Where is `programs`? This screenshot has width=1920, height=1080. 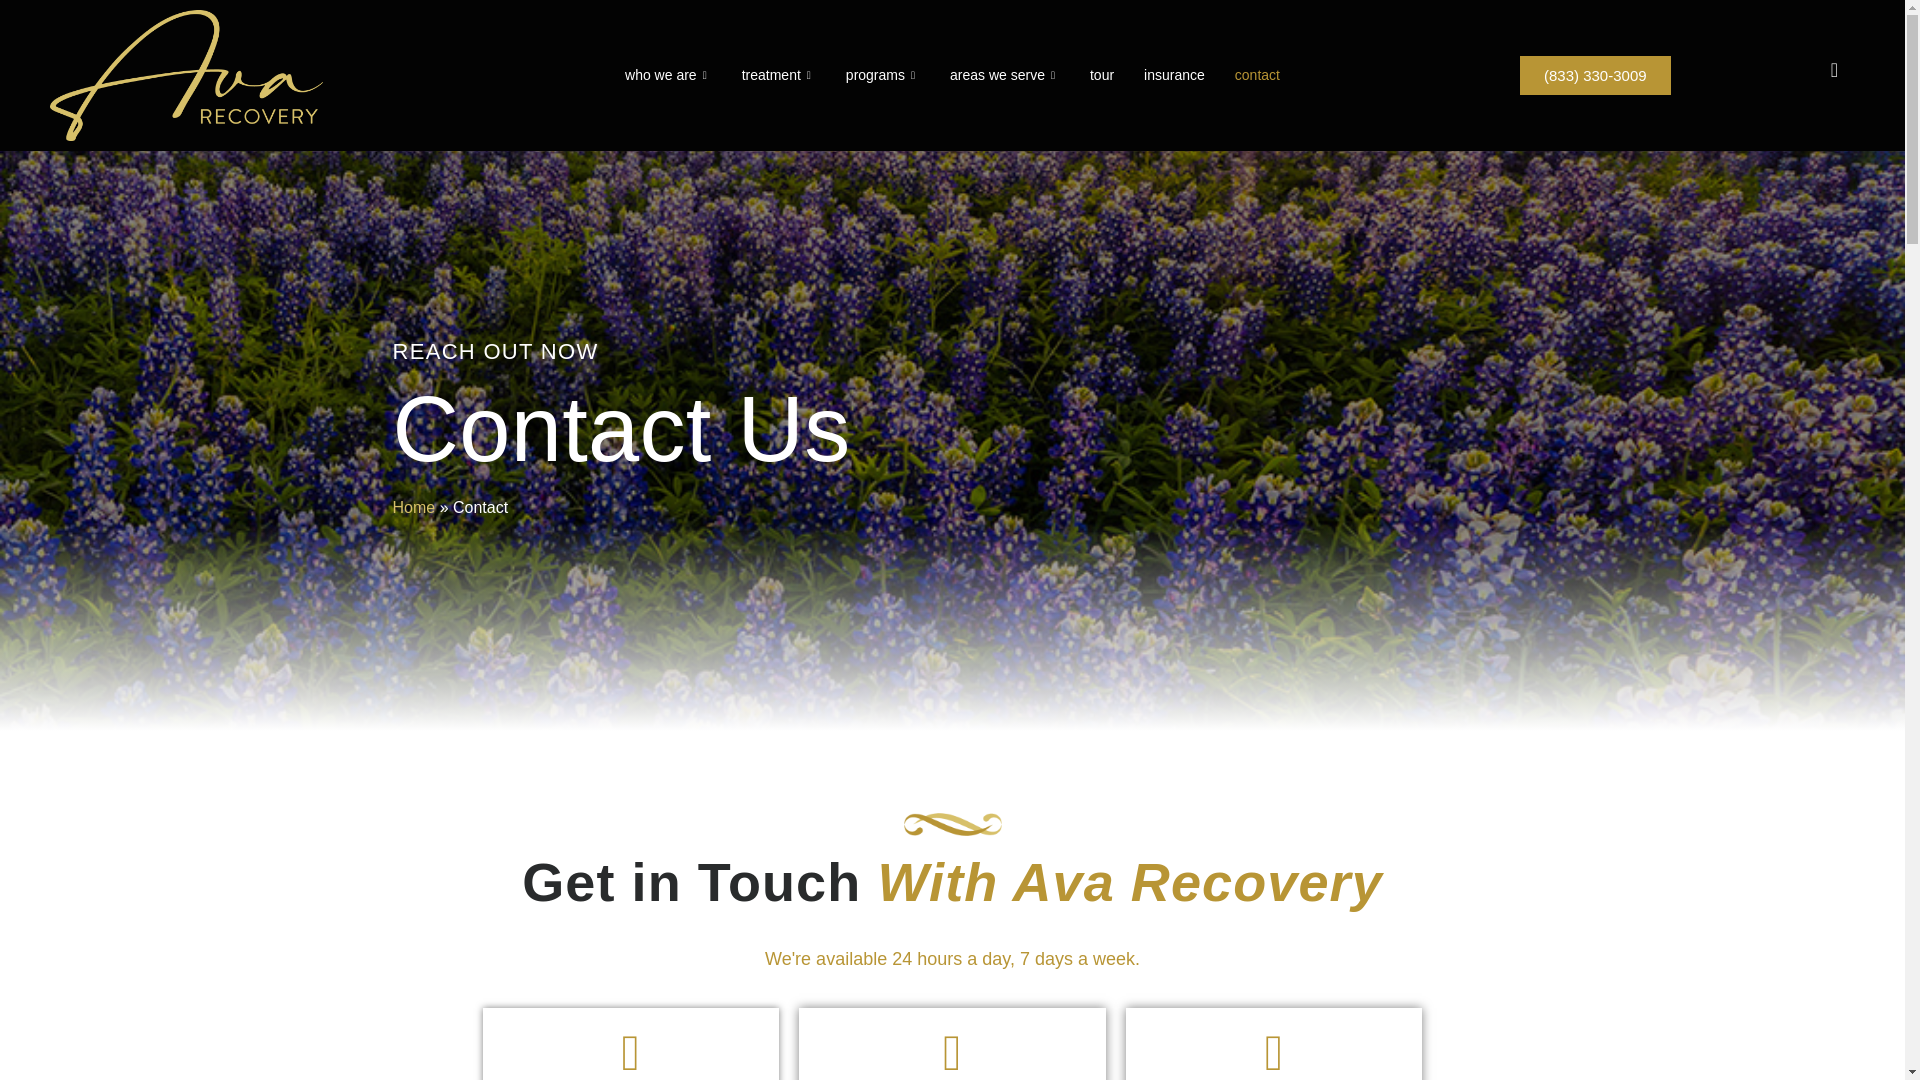 programs is located at coordinates (883, 74).